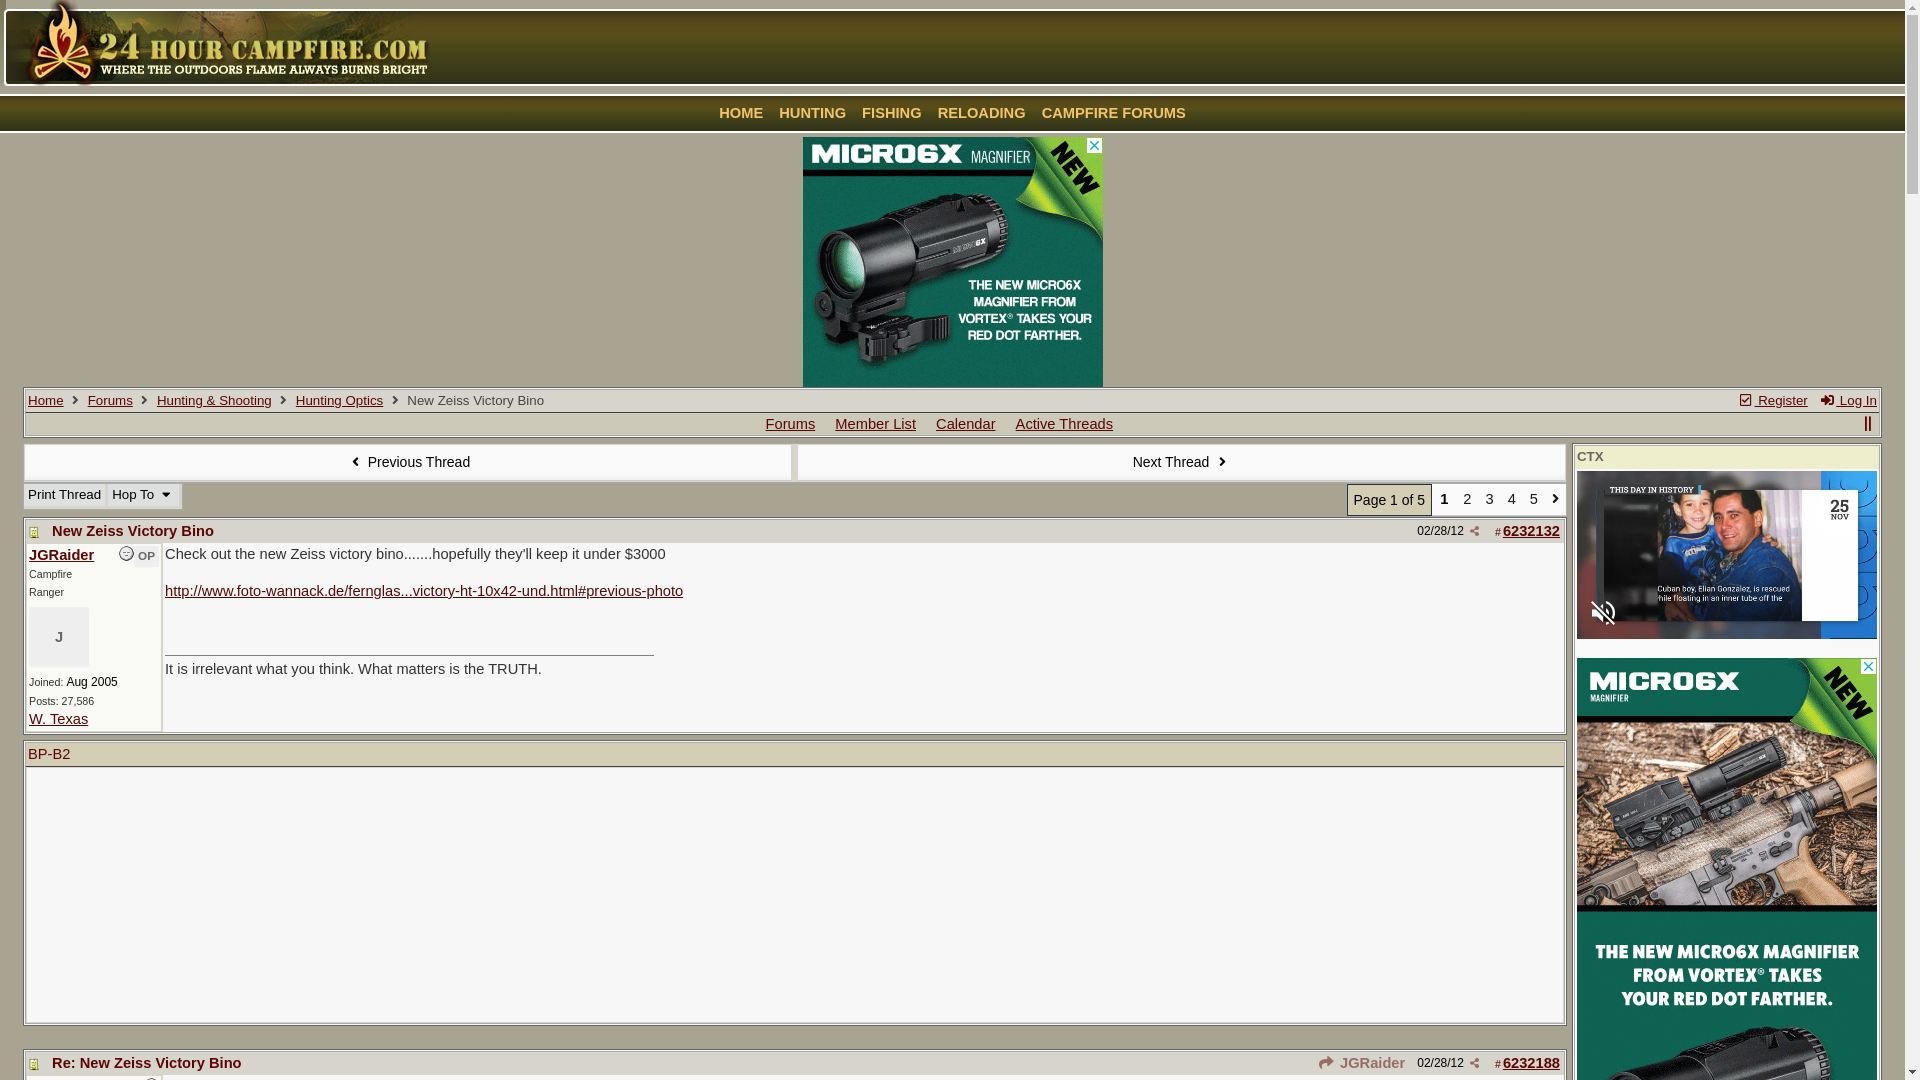 The width and height of the screenshot is (1920, 1080). I want to click on Log In, so click(1848, 400).